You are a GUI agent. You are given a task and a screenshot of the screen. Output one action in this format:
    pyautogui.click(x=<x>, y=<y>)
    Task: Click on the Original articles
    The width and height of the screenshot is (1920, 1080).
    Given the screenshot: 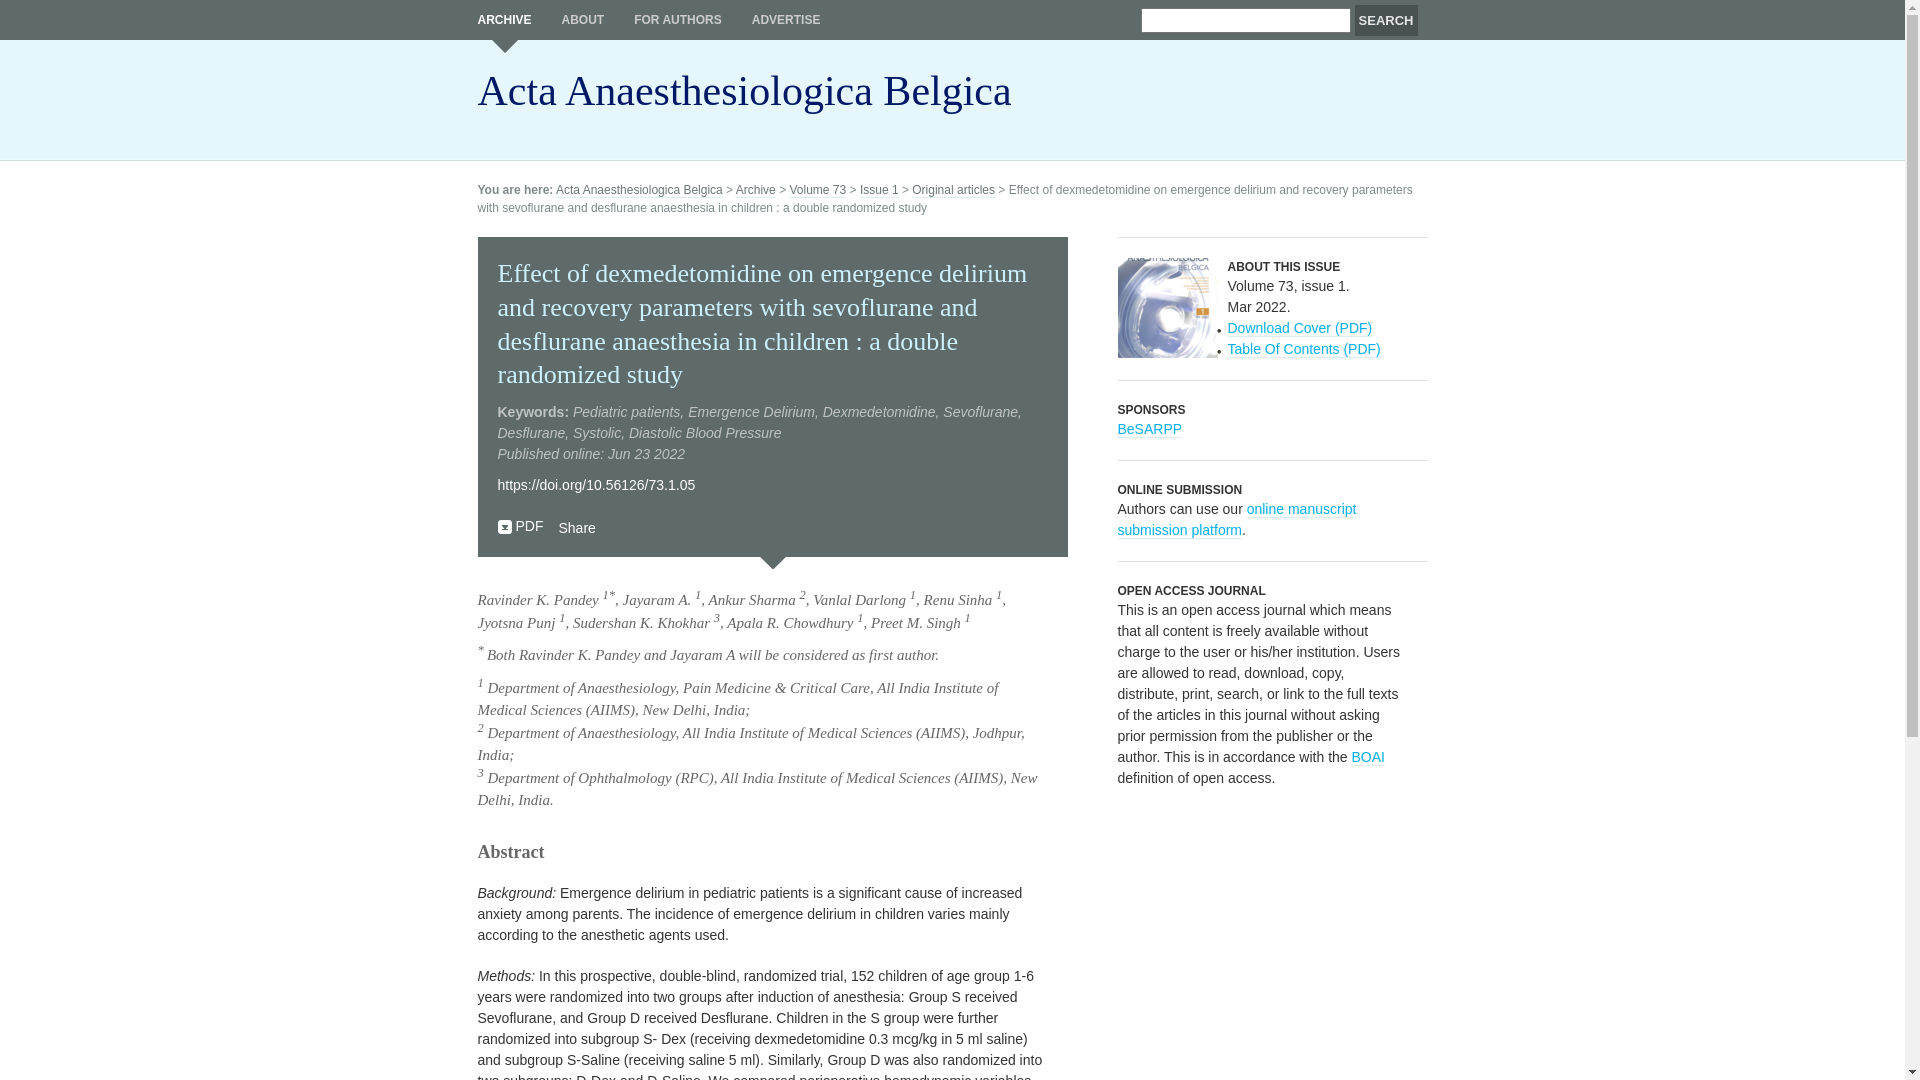 What is the action you would take?
    pyautogui.click(x=953, y=190)
    